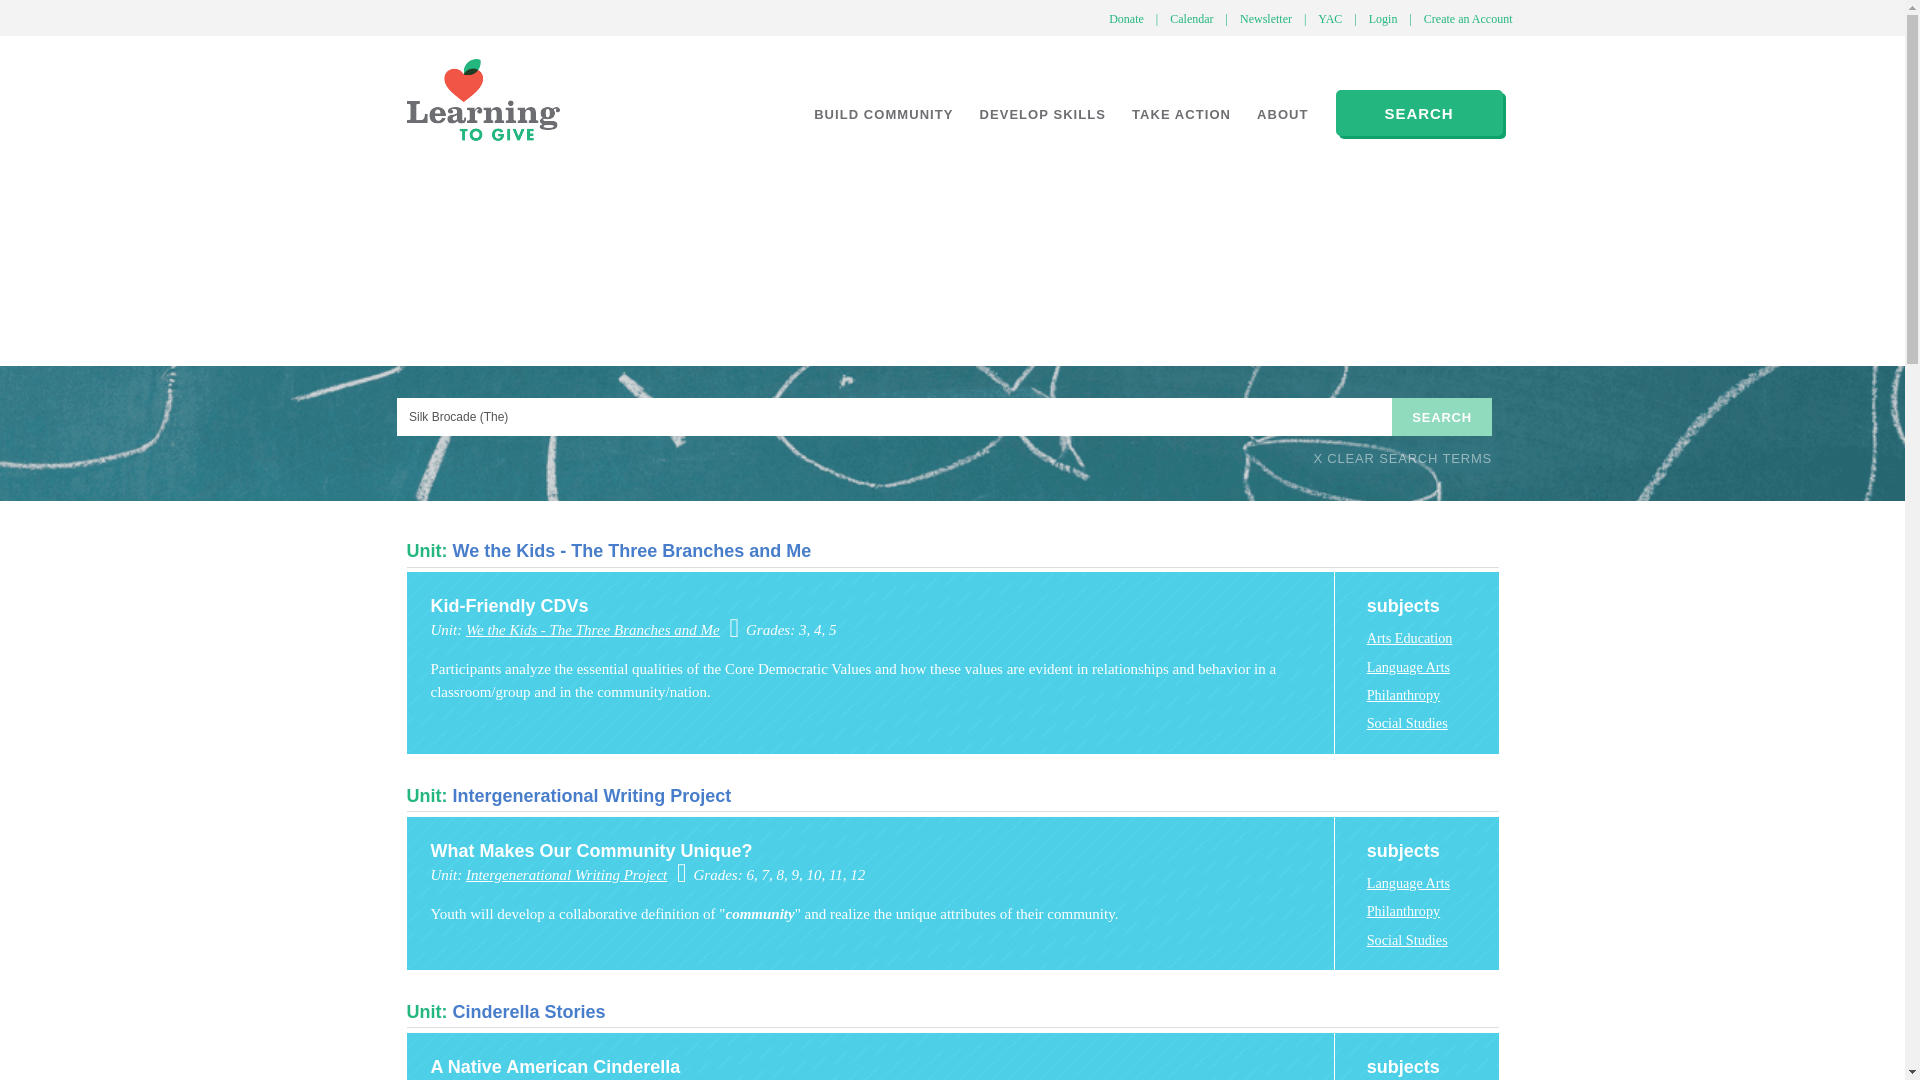 The width and height of the screenshot is (1920, 1080). I want to click on Login, so click(1383, 18).